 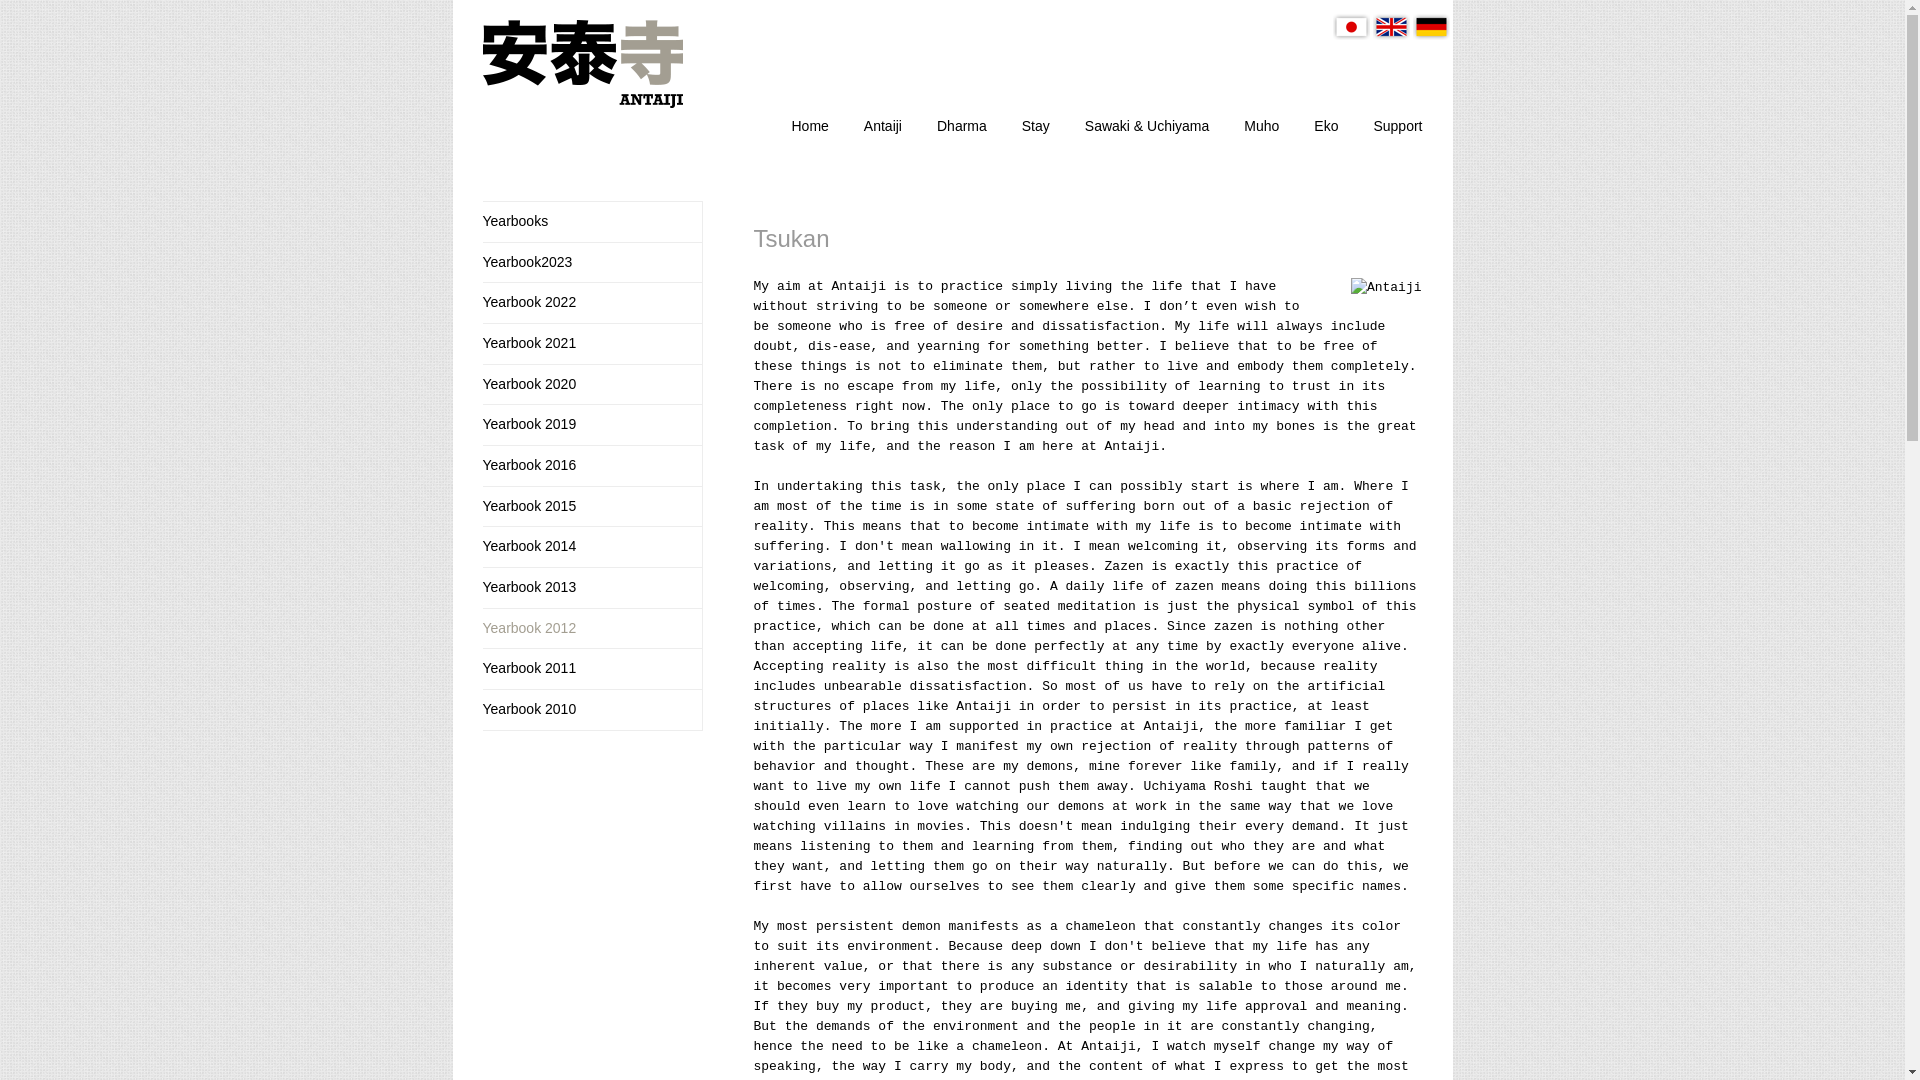 What do you see at coordinates (809, 124) in the screenshot?
I see `Home` at bounding box center [809, 124].